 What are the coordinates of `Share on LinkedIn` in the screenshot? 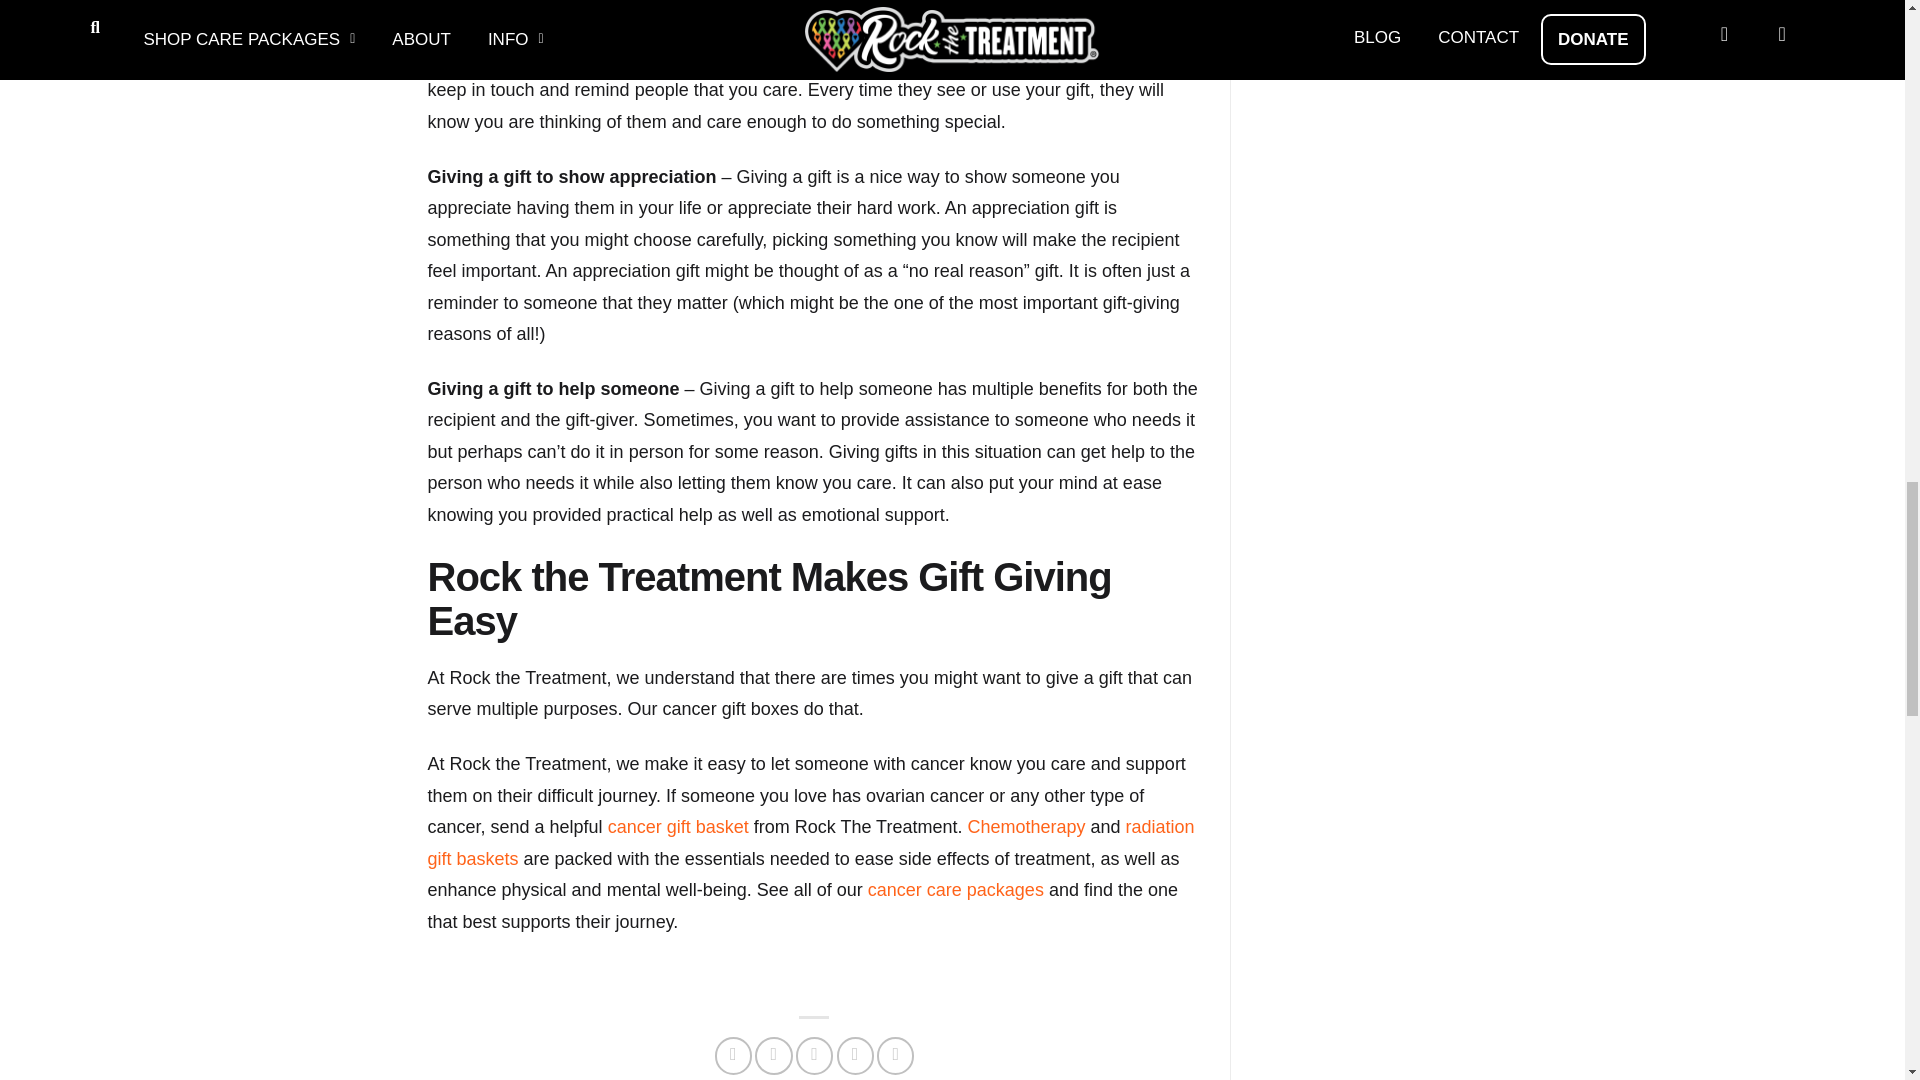 It's located at (895, 1054).